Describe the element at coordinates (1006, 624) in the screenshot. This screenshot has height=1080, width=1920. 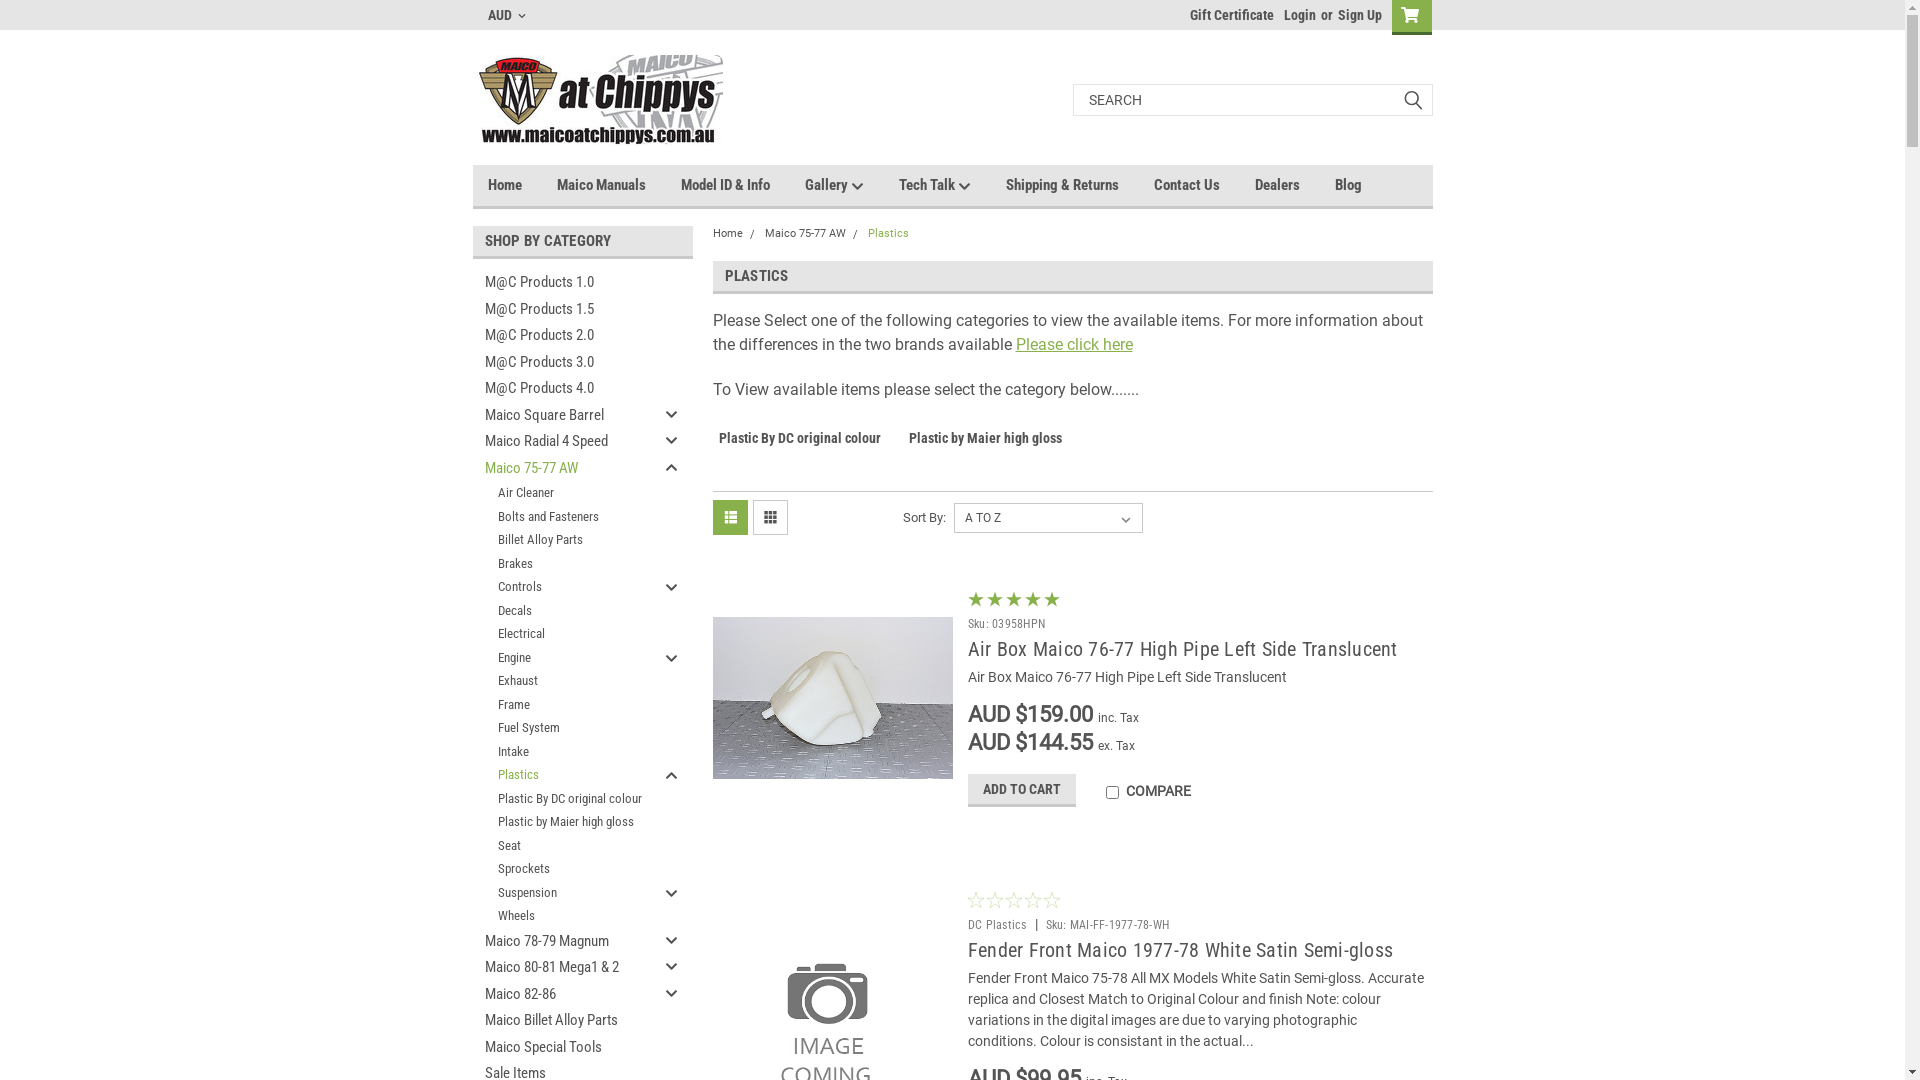
I see `Sku: 03958HPN` at that location.